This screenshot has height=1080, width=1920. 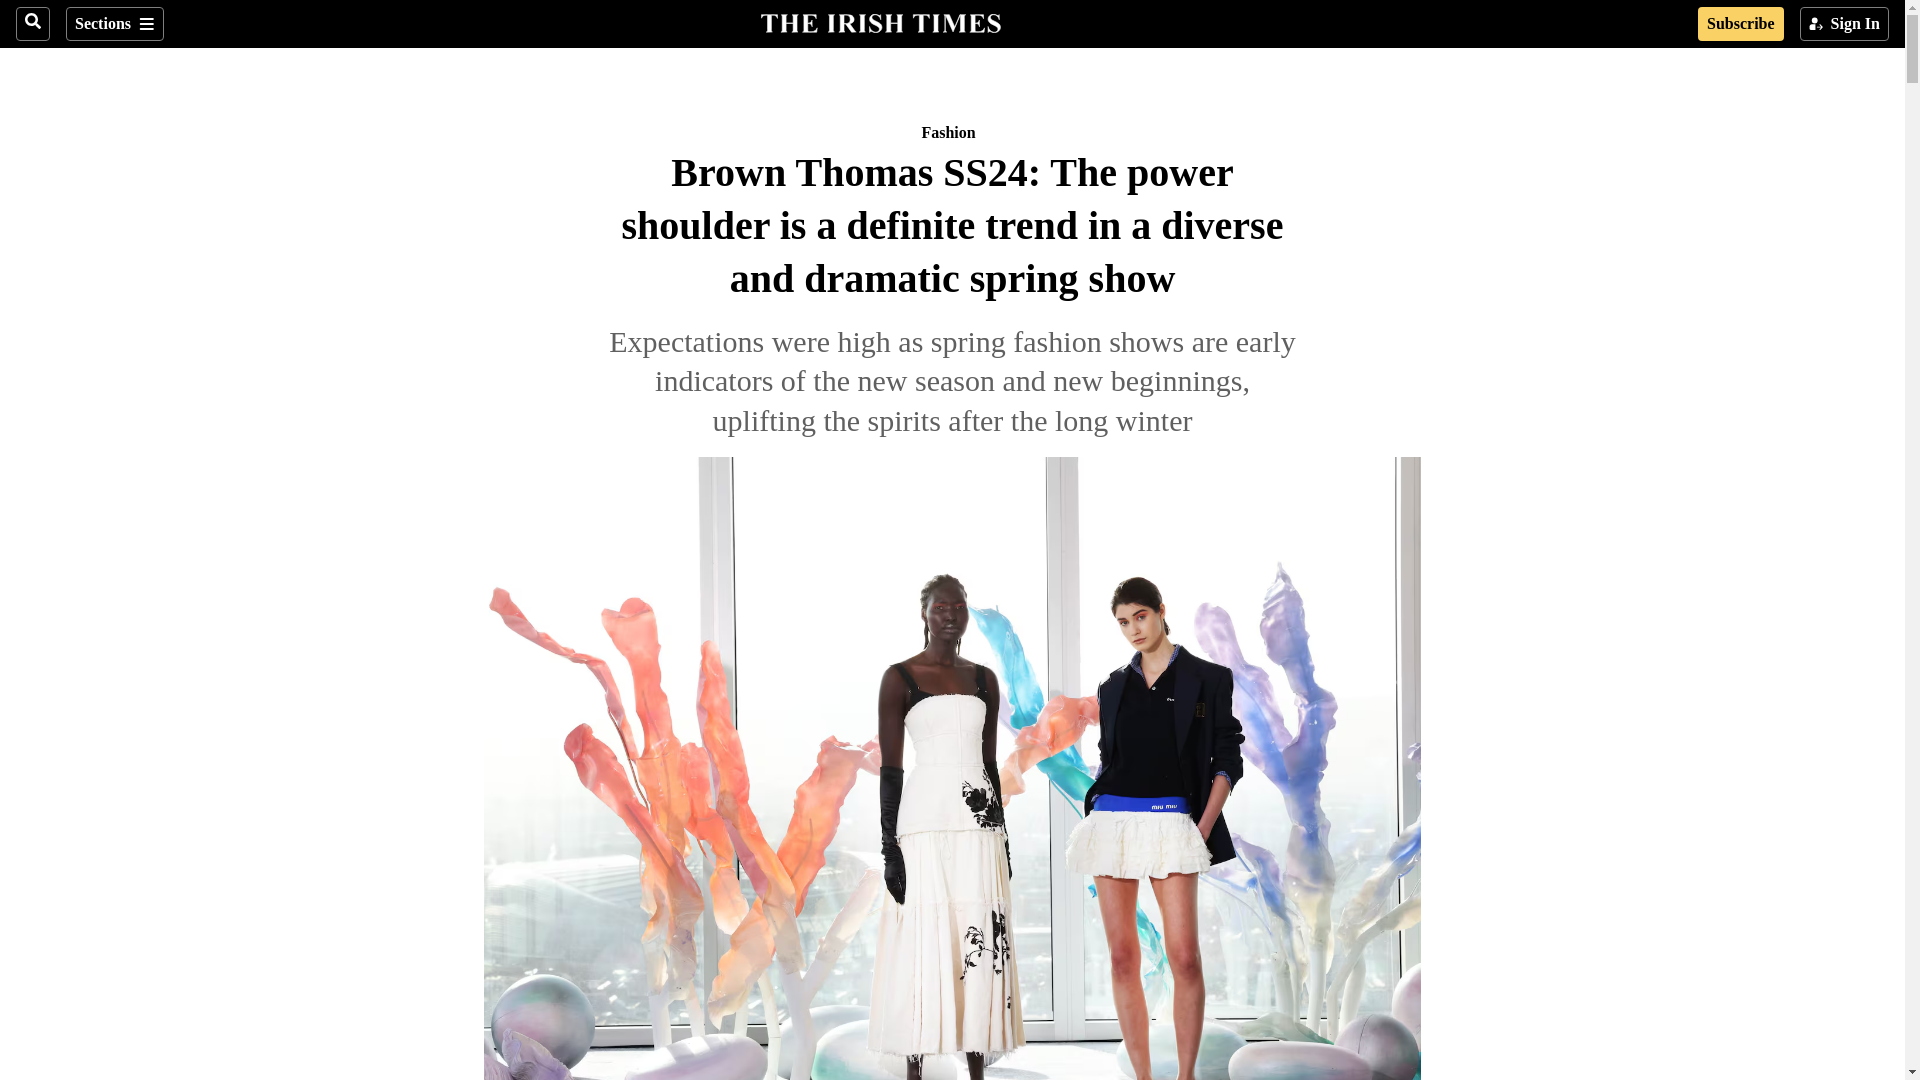 I want to click on Subscribe, so click(x=1740, y=24).